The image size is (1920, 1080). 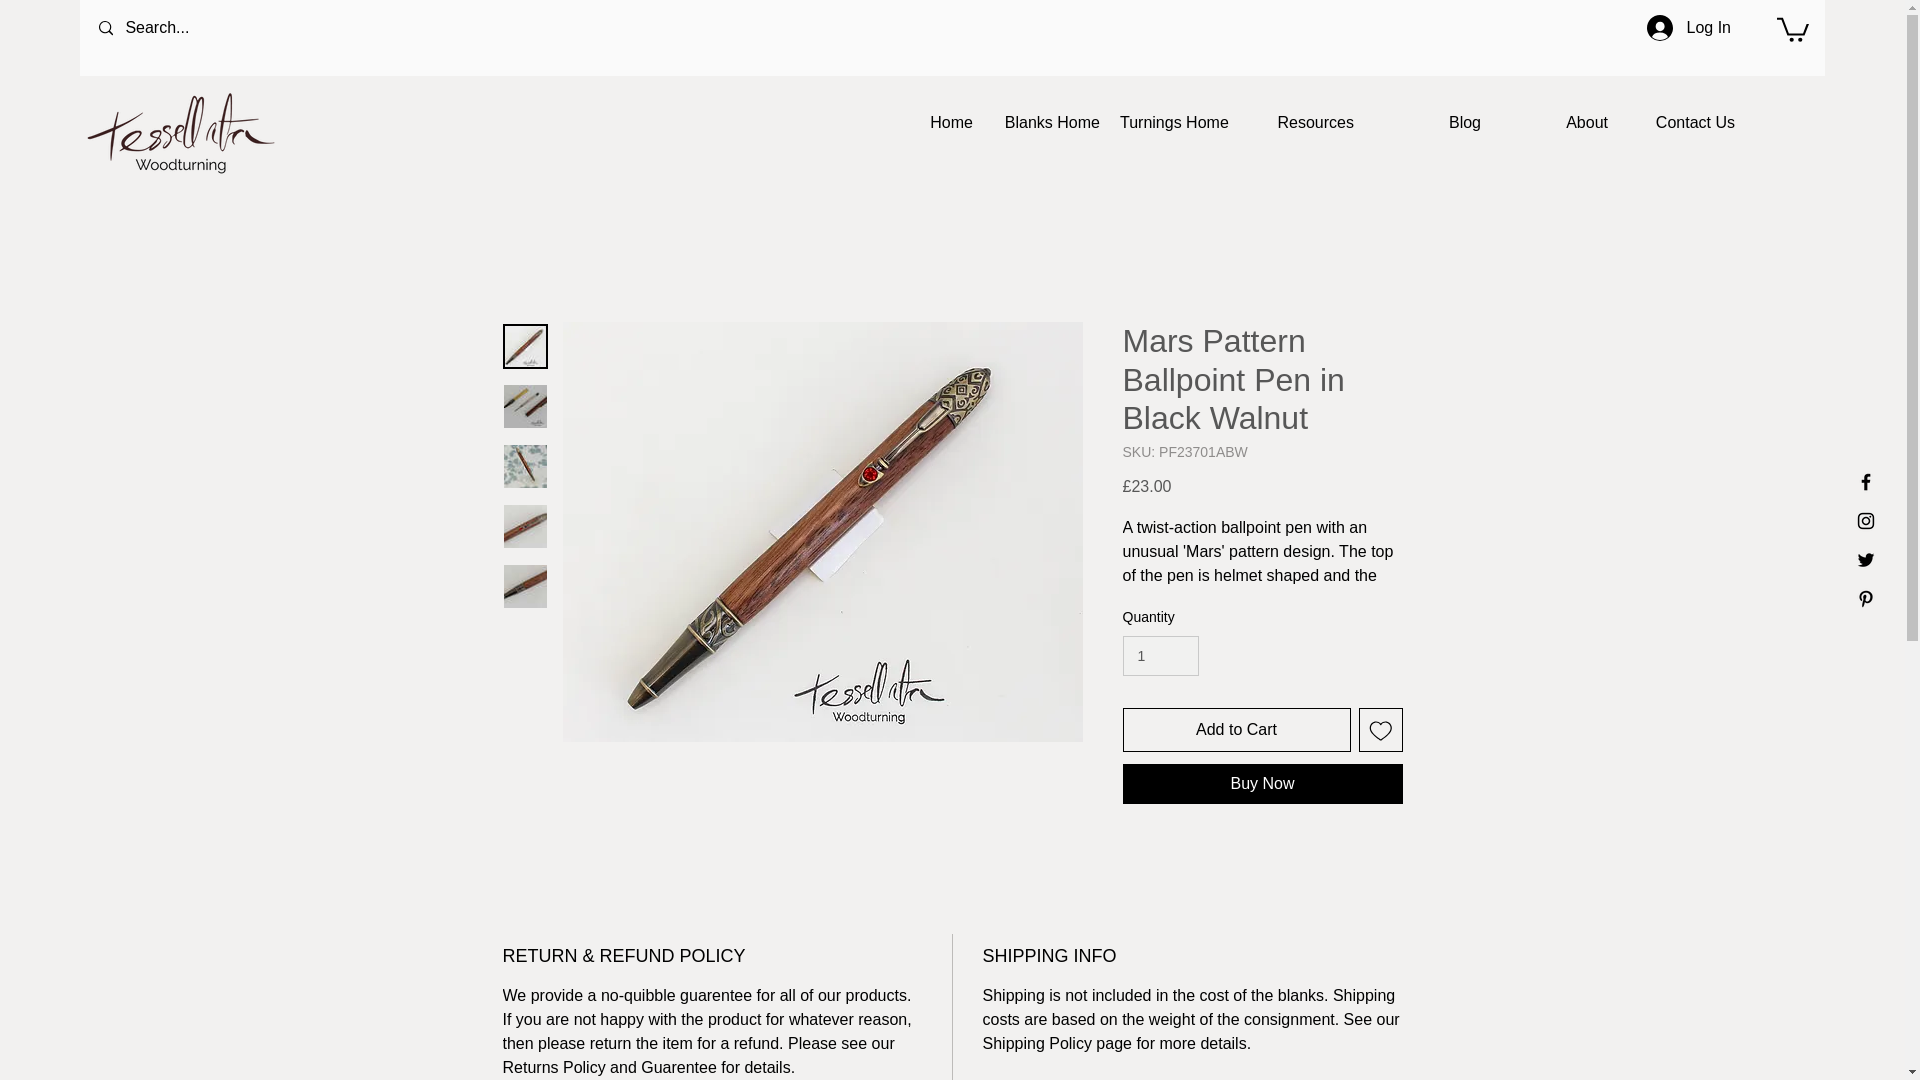 I want to click on 1, so click(x=1160, y=656).